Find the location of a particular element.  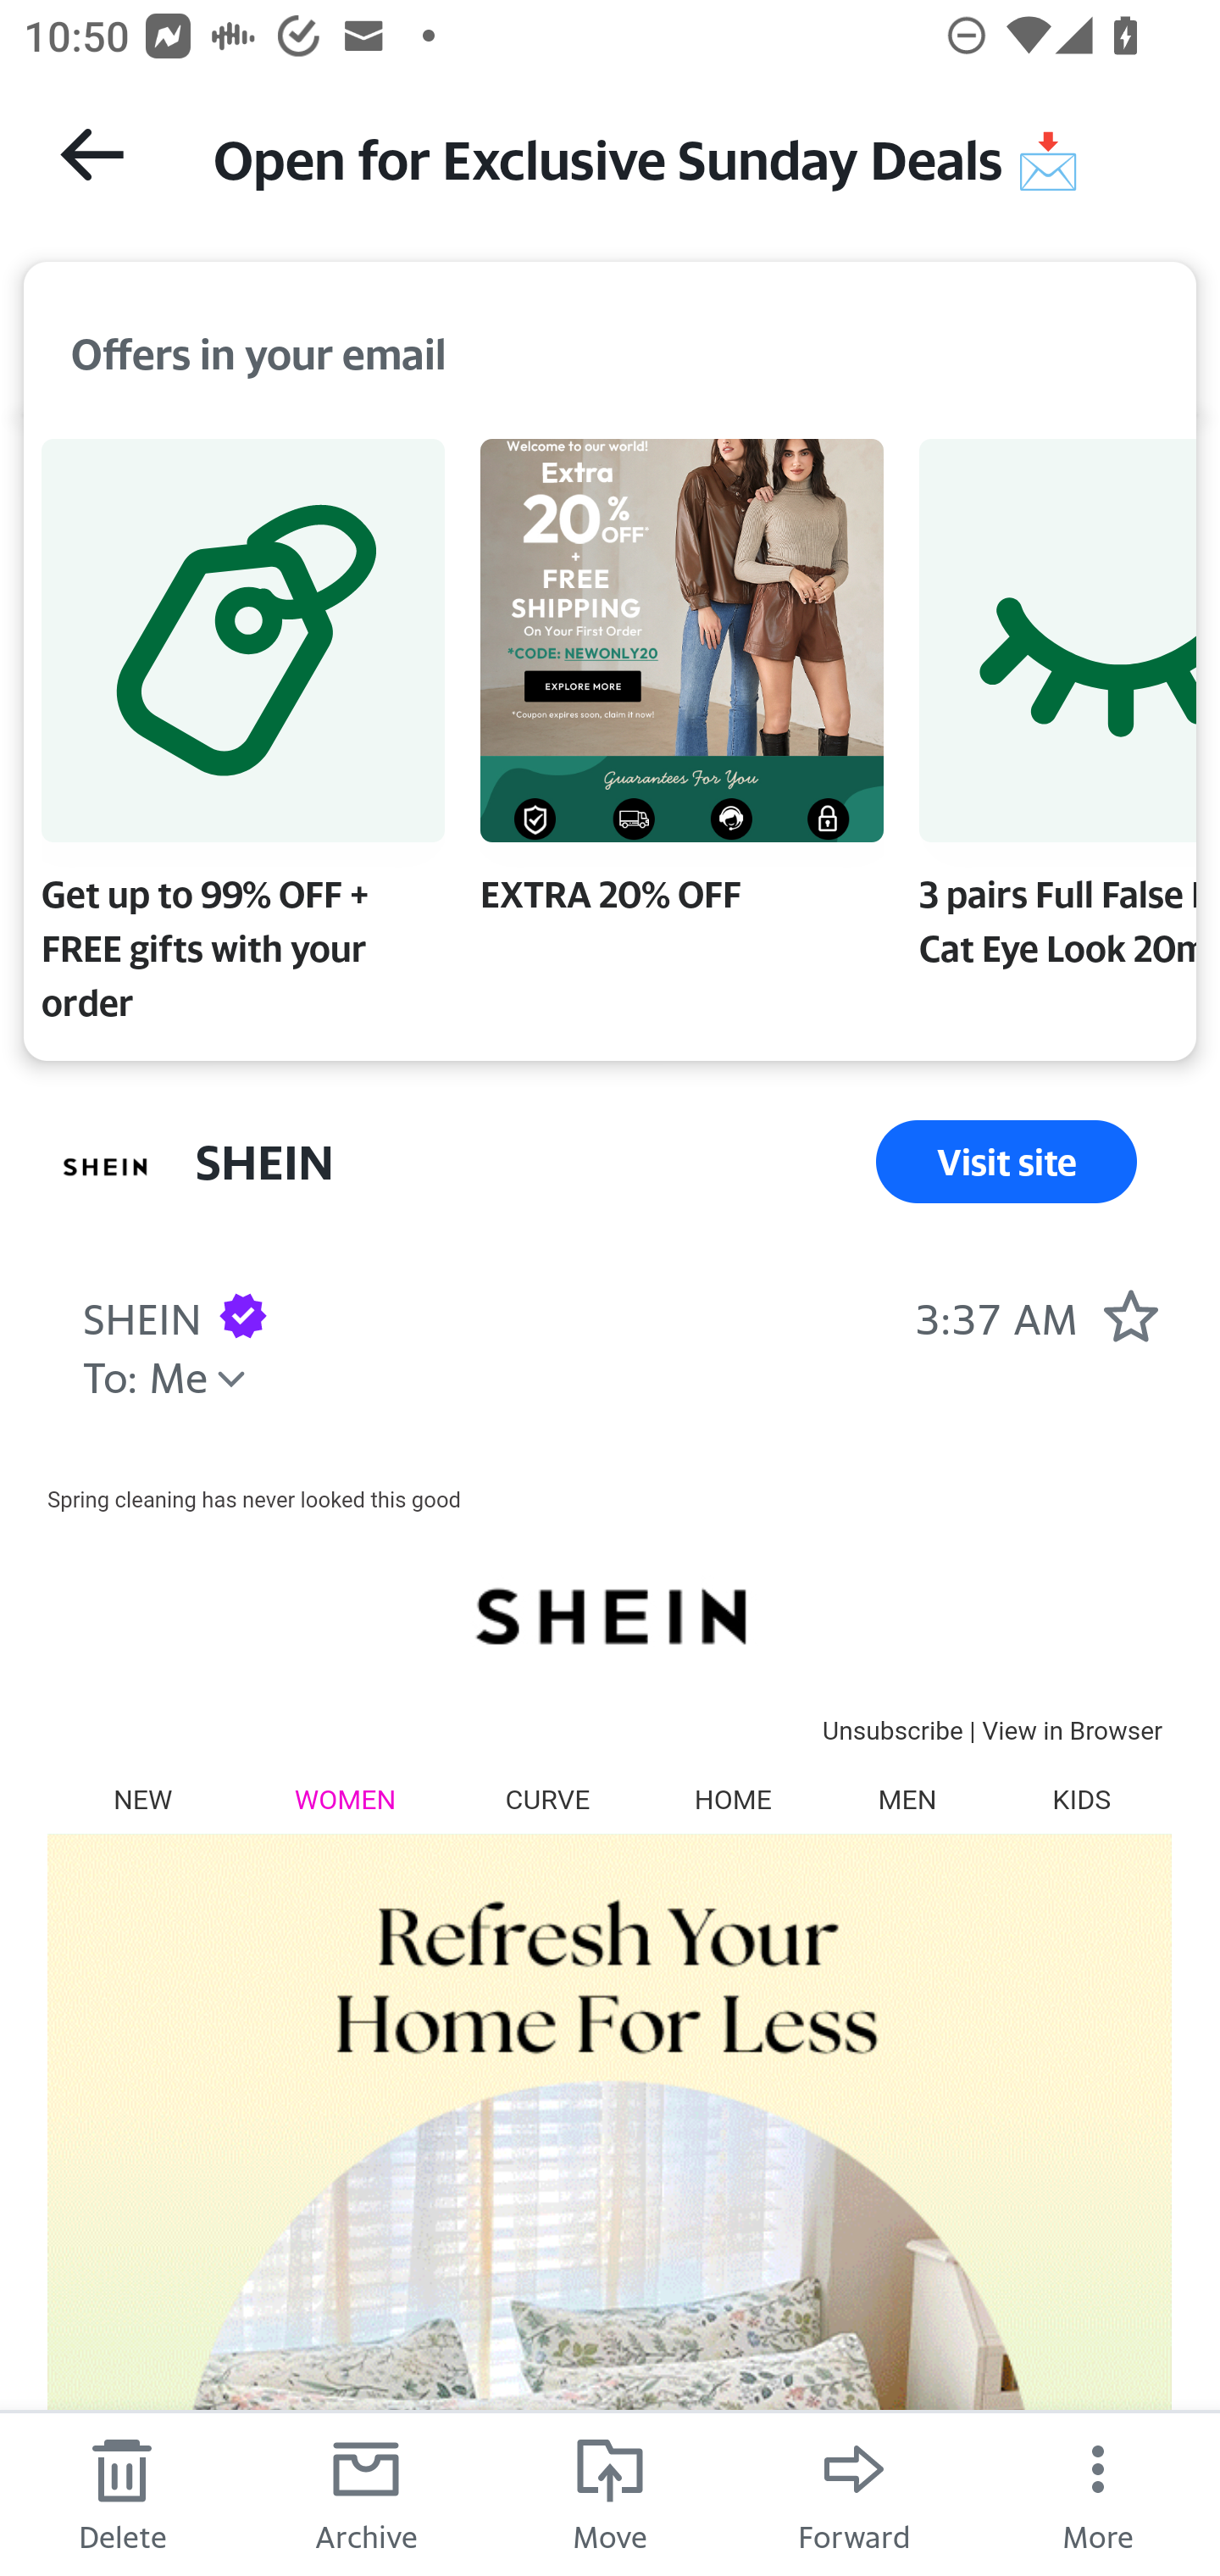

KIDS is located at coordinates (1081, 1799).